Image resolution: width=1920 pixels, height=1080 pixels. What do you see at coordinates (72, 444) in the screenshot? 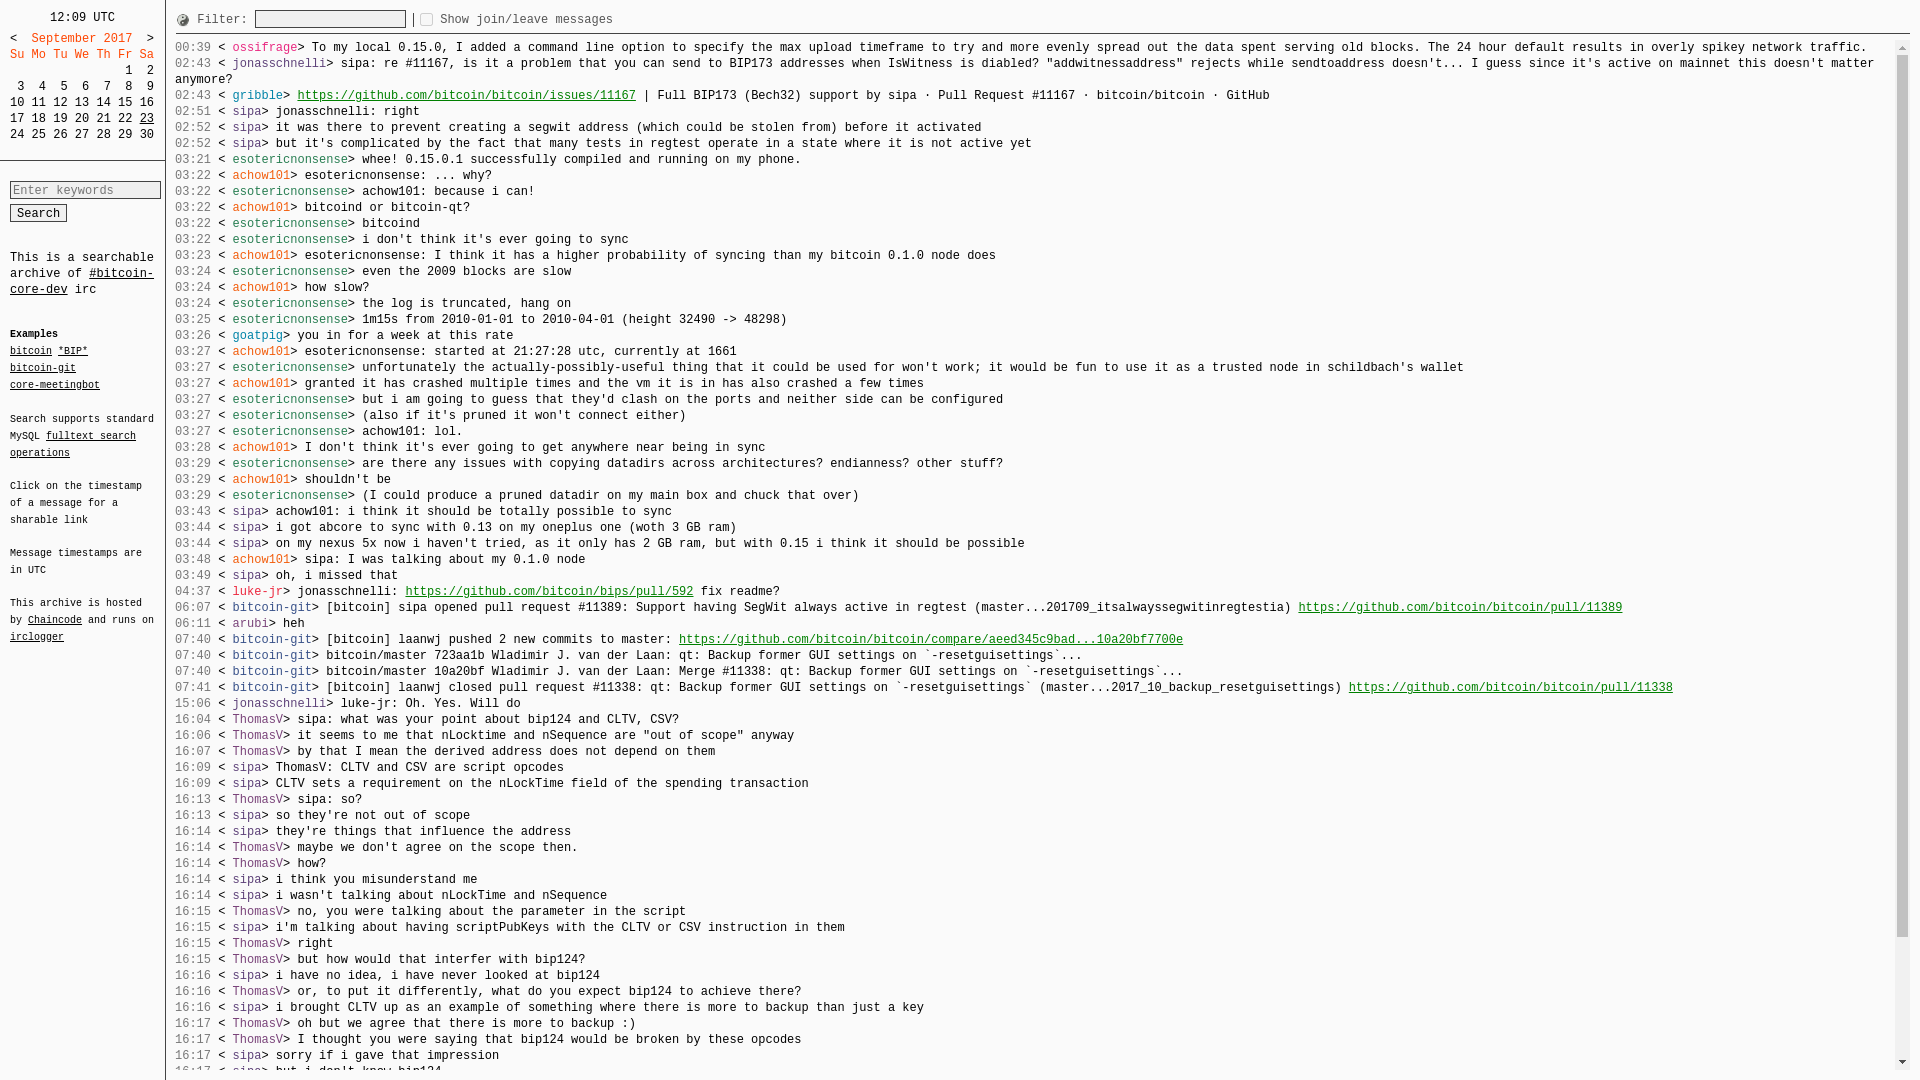
I see `fulltext search operations` at bounding box center [72, 444].